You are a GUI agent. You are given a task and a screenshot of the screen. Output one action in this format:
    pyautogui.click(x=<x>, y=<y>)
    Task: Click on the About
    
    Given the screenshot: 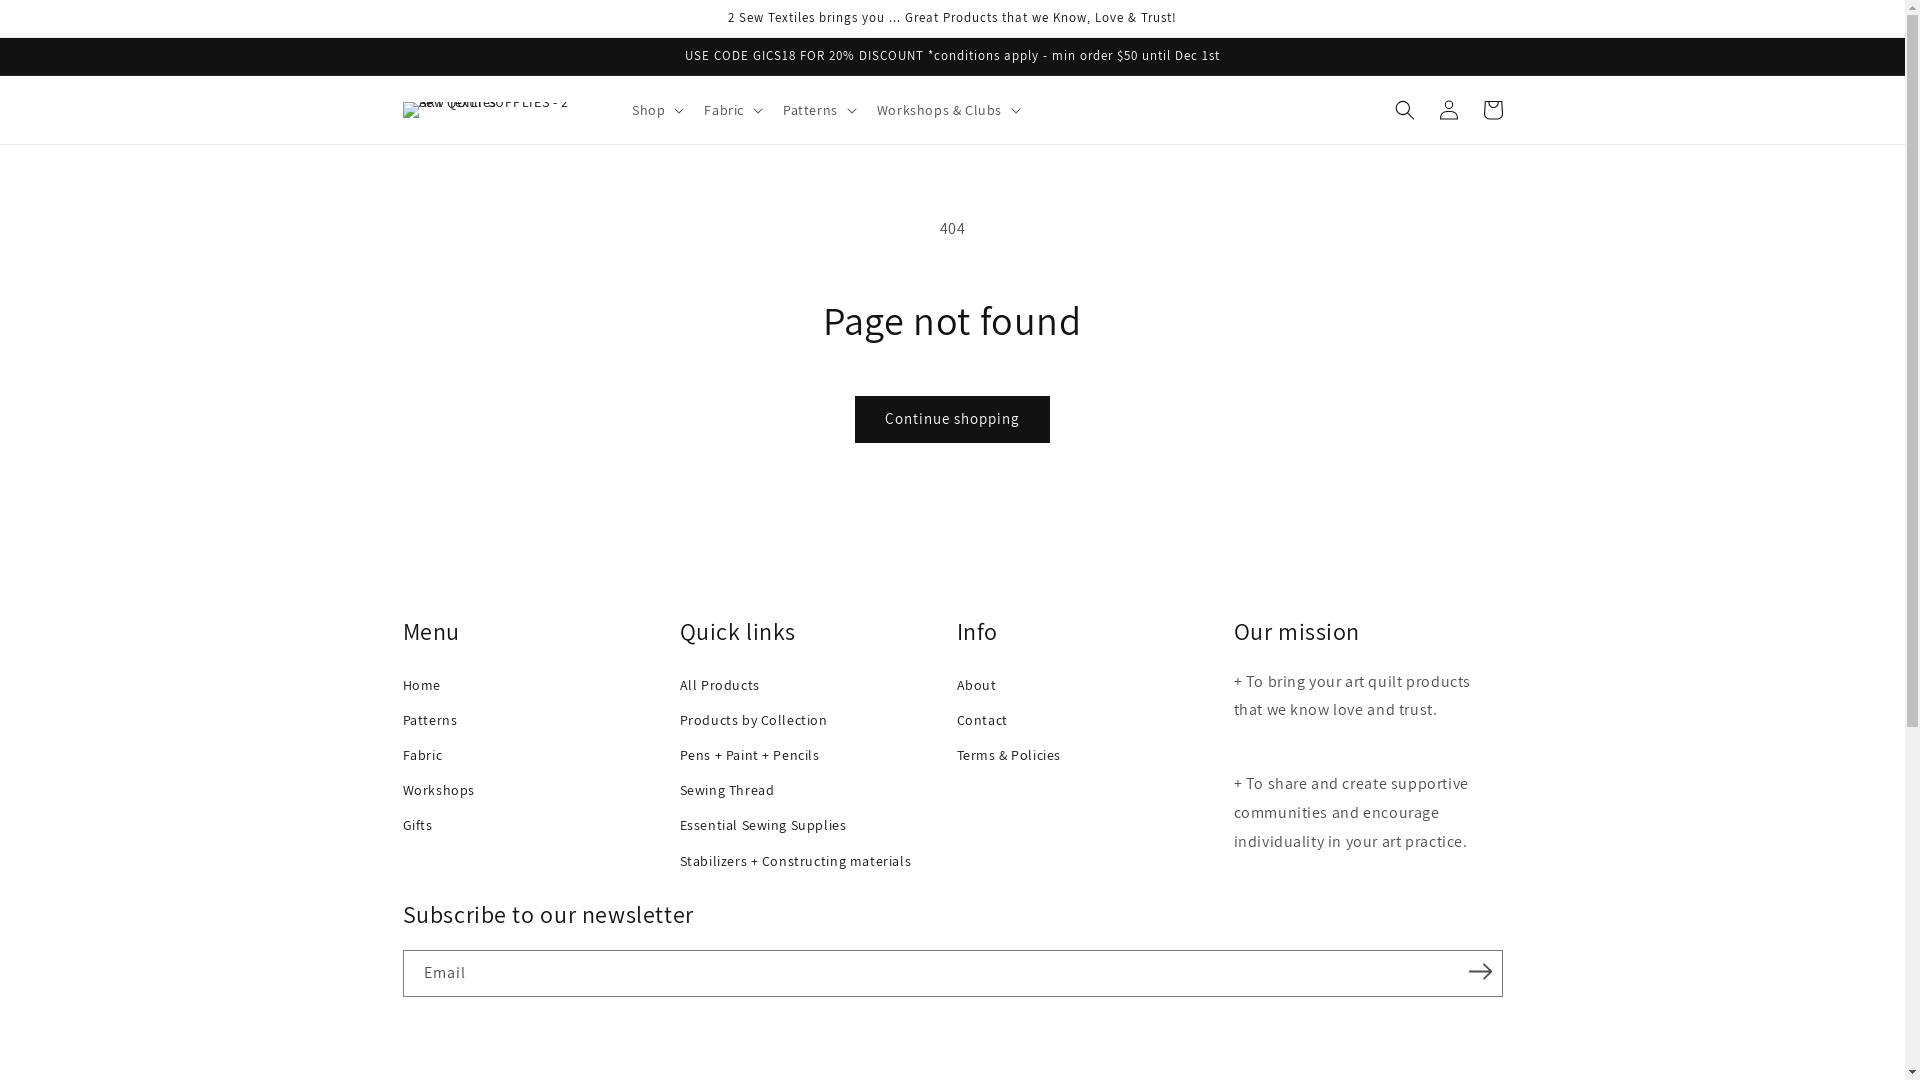 What is the action you would take?
    pyautogui.click(x=1090, y=686)
    